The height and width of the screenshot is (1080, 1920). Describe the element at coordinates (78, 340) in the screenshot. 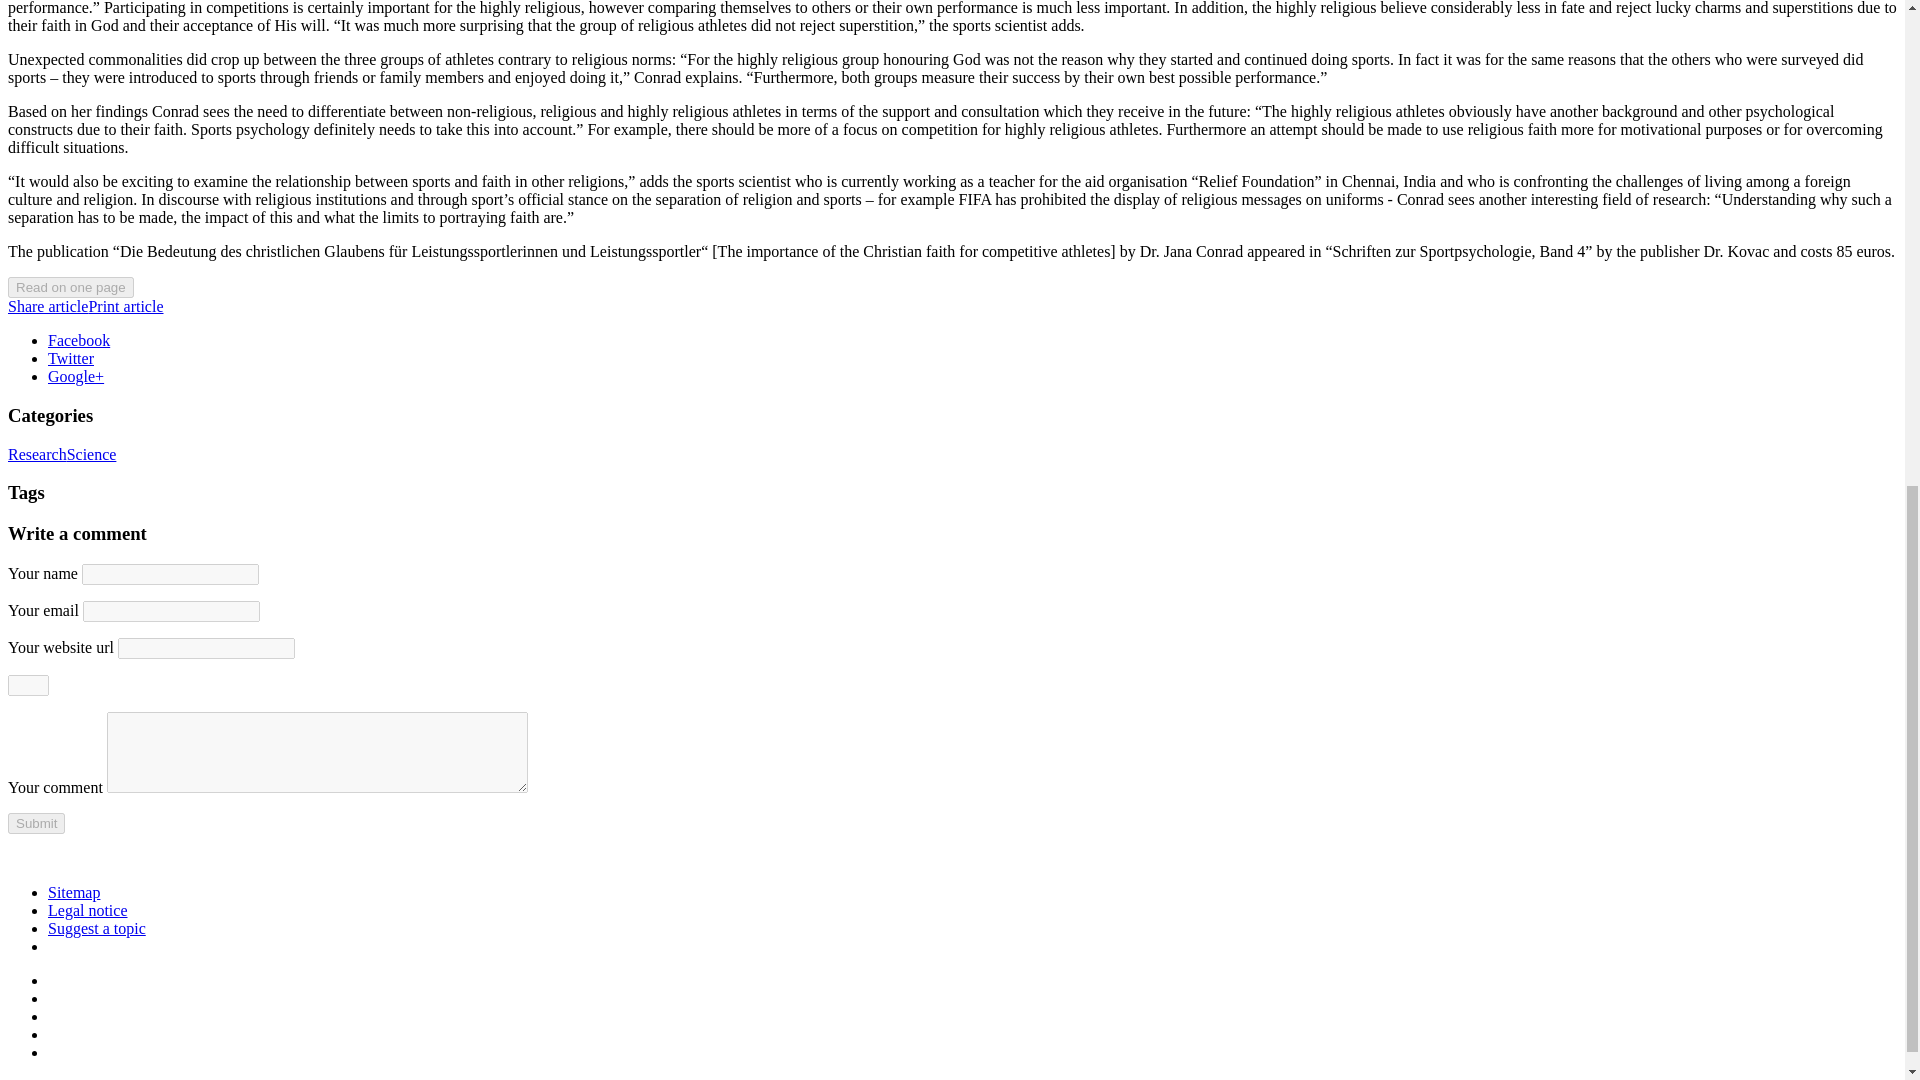

I see `Facebook` at that location.